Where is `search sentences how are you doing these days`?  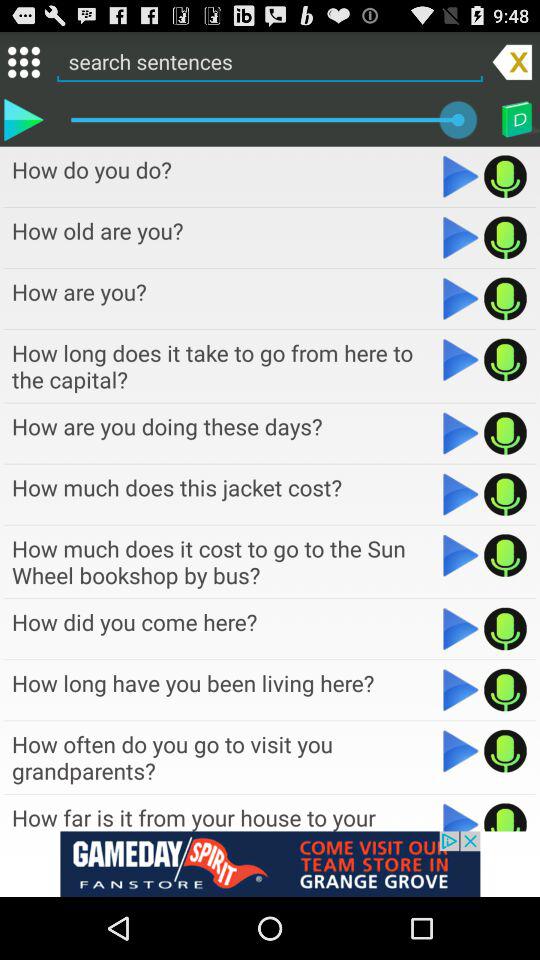 search sentences how are you doing these days is located at coordinates (460, 433).